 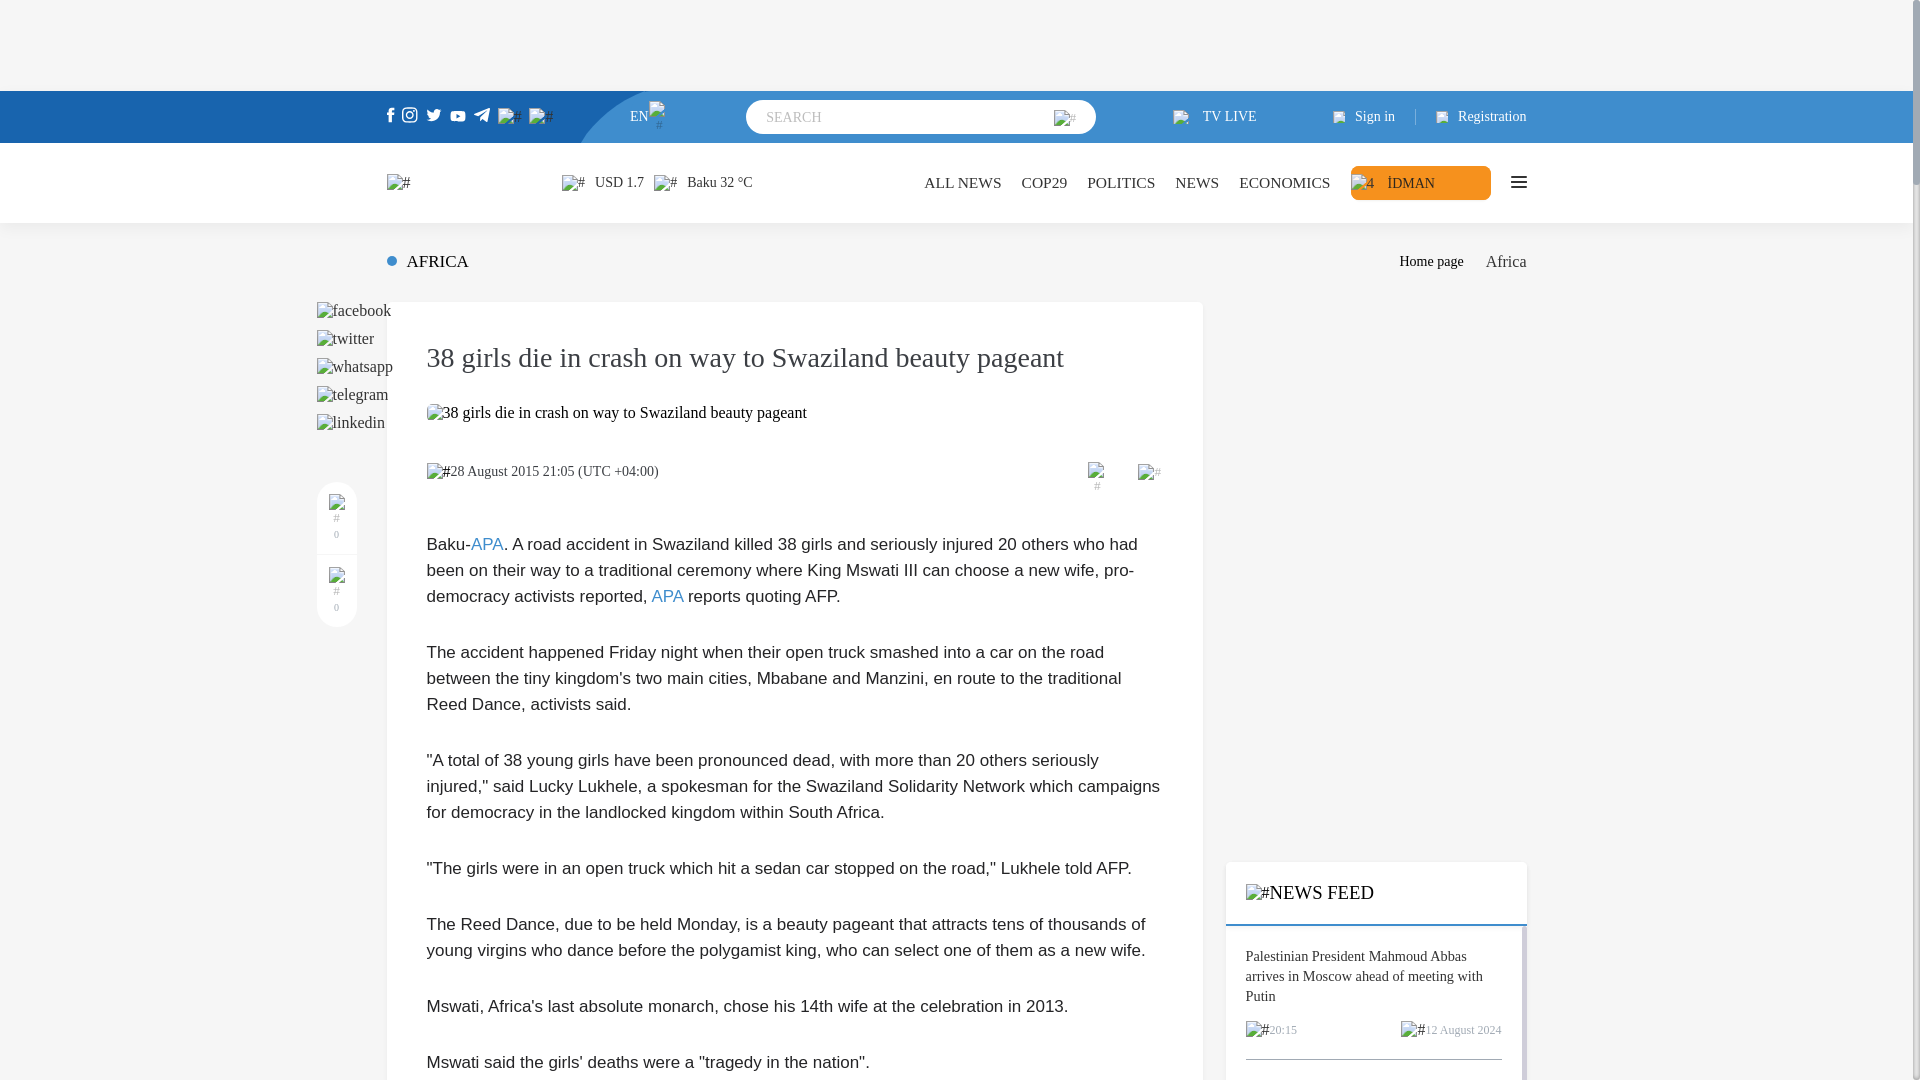 I want to click on TV LIVE, so click(x=1215, y=117).